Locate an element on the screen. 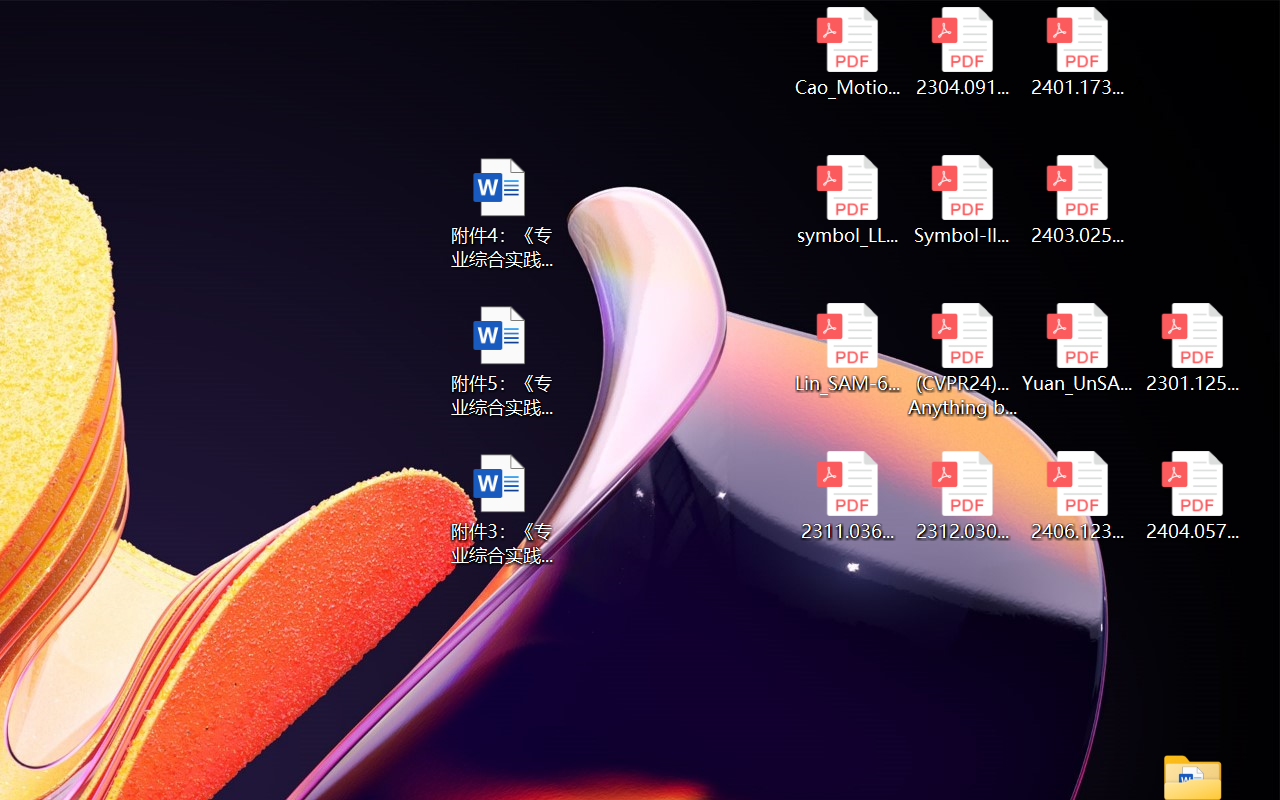 Image resolution: width=1280 pixels, height=800 pixels. 2301.12597v3.pdf is located at coordinates (1192, 348).